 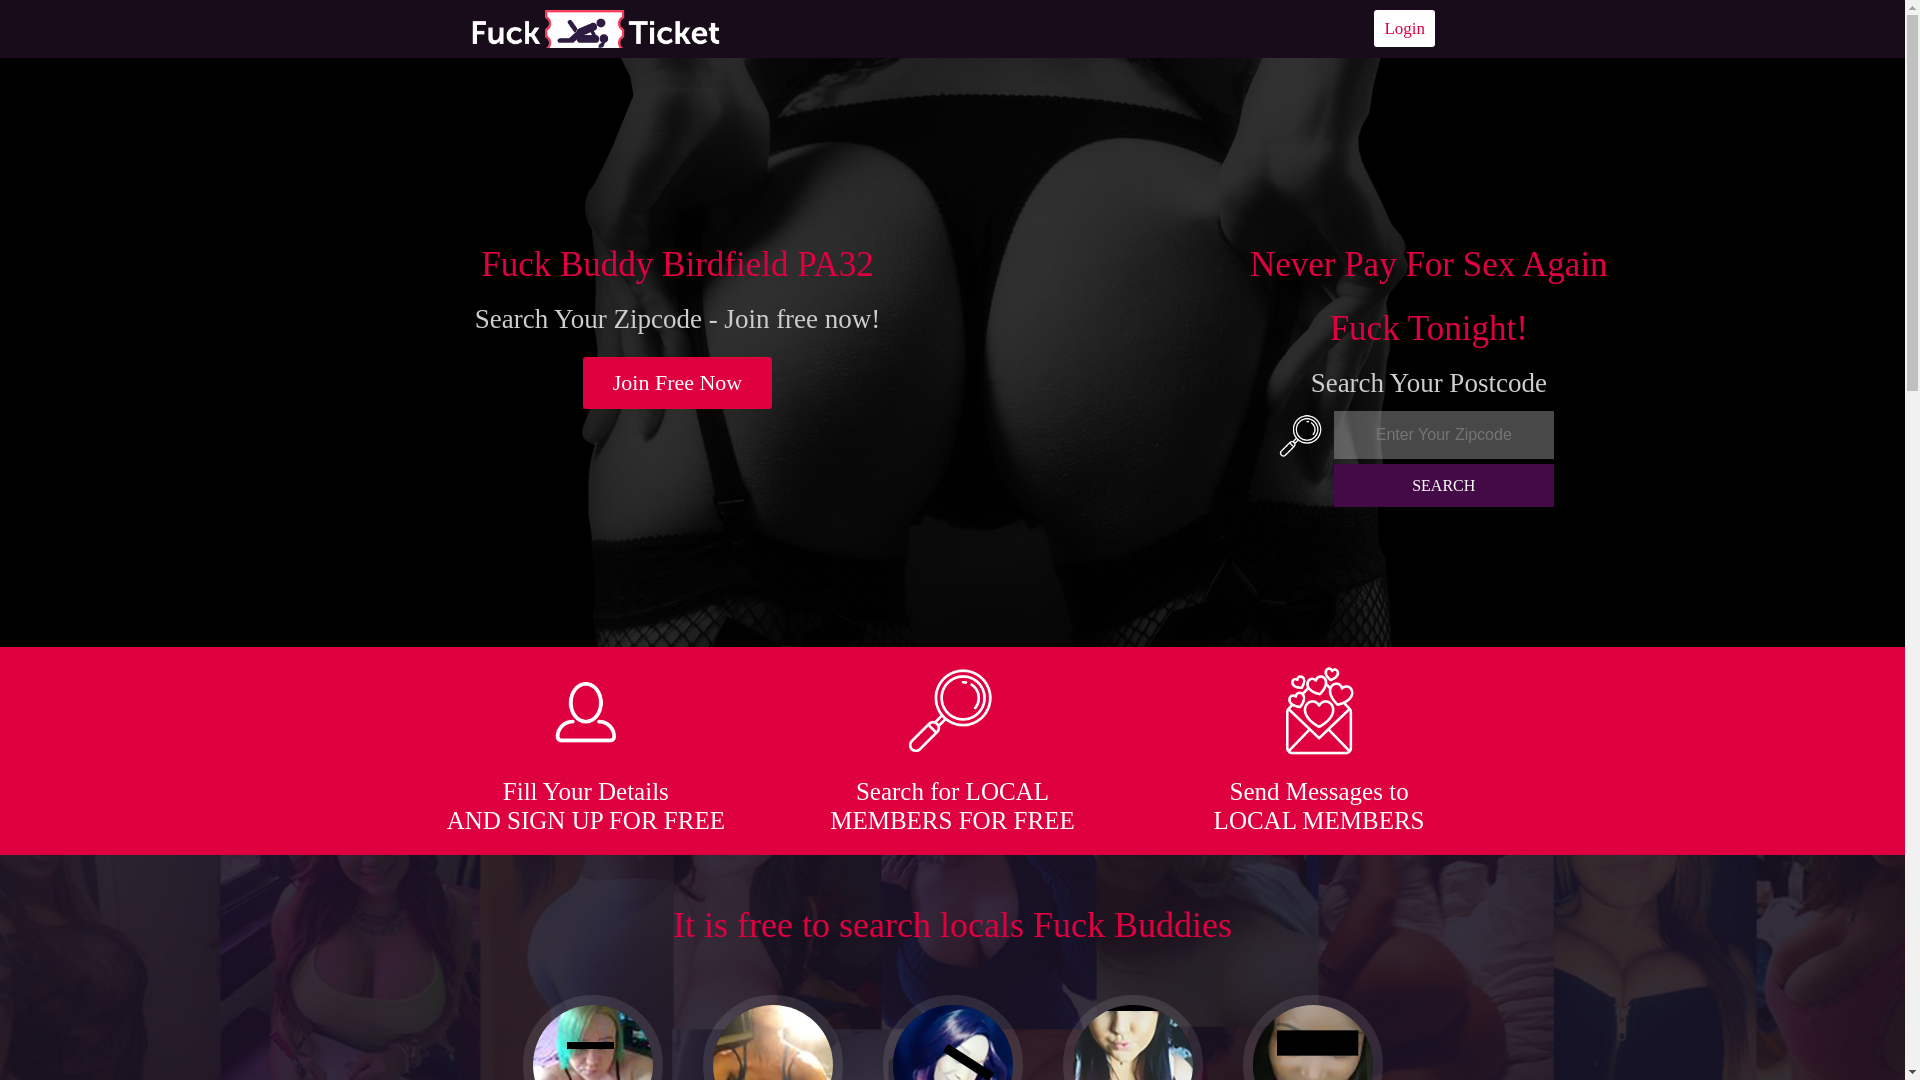 I want to click on Login to meetnfuck.uk, so click(x=1404, y=28).